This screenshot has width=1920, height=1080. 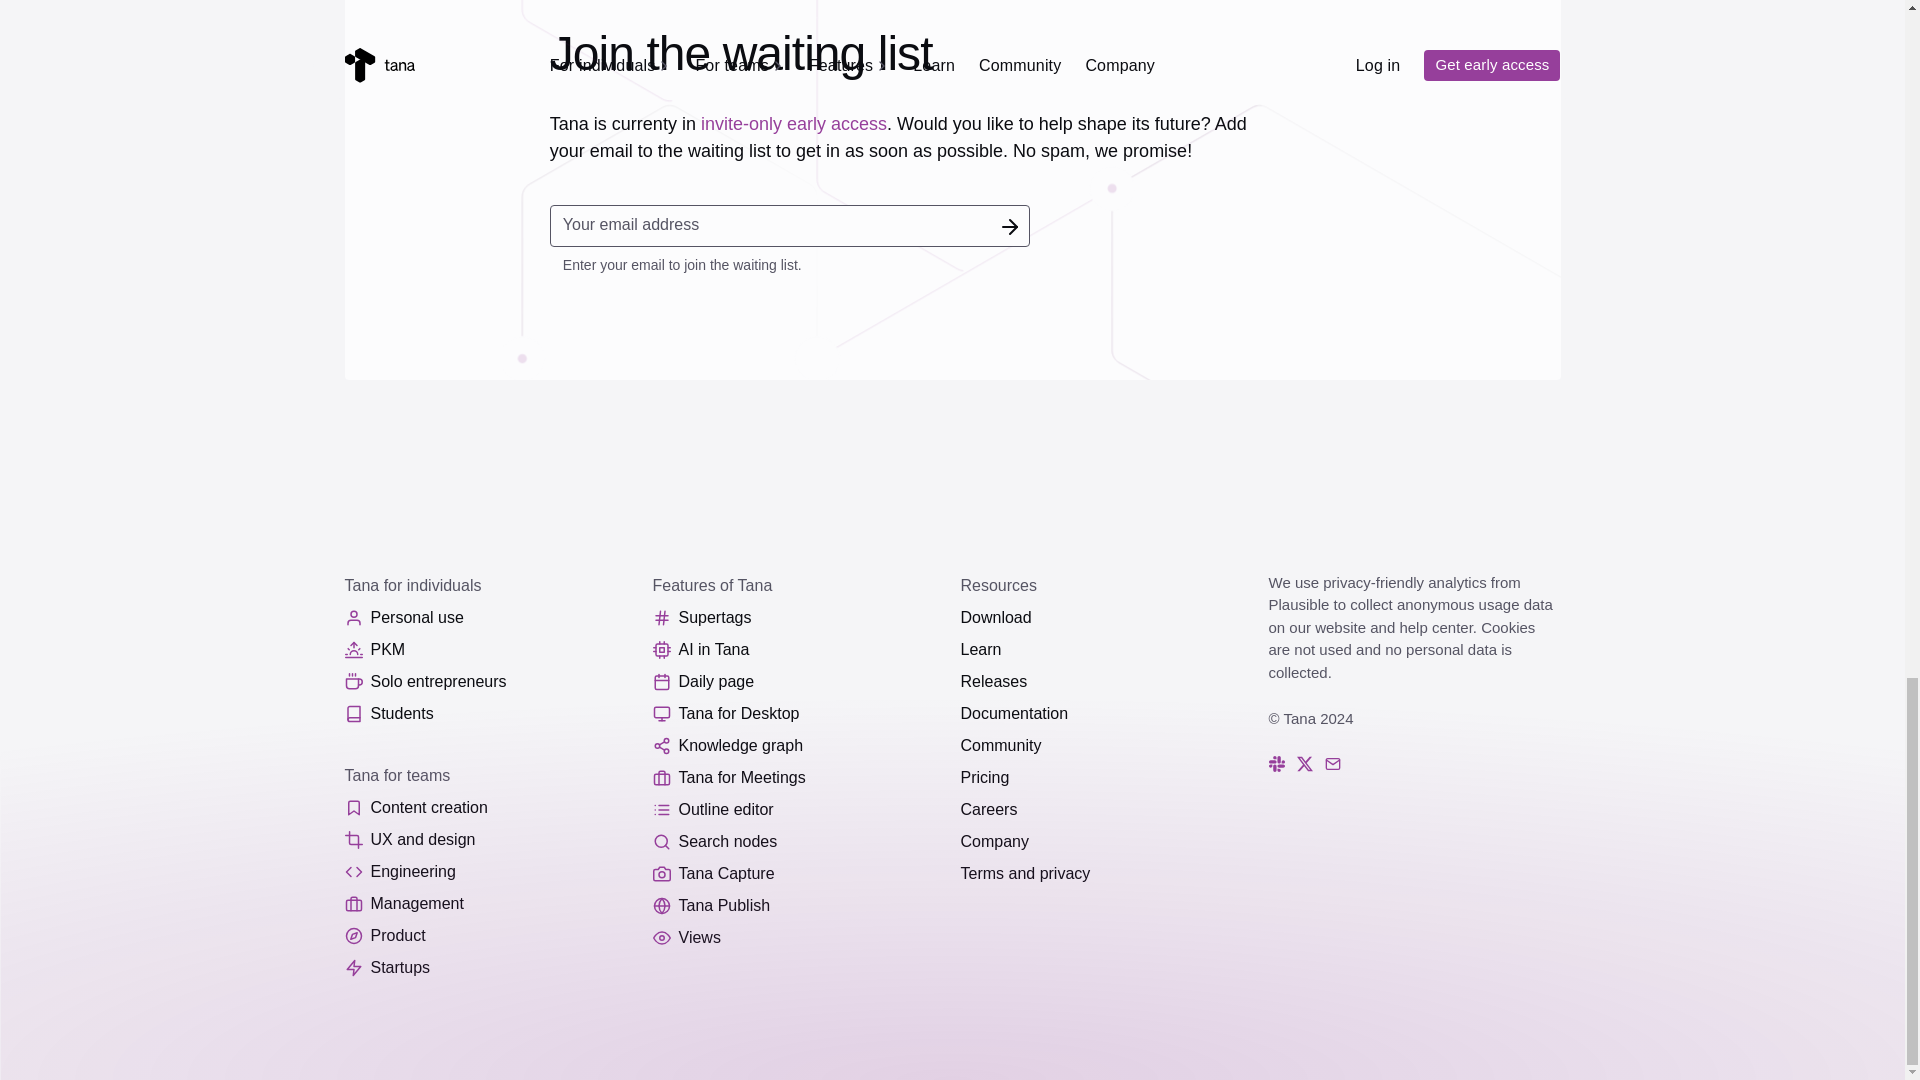 What do you see at coordinates (798, 714) in the screenshot?
I see `Tana for Desktop` at bounding box center [798, 714].